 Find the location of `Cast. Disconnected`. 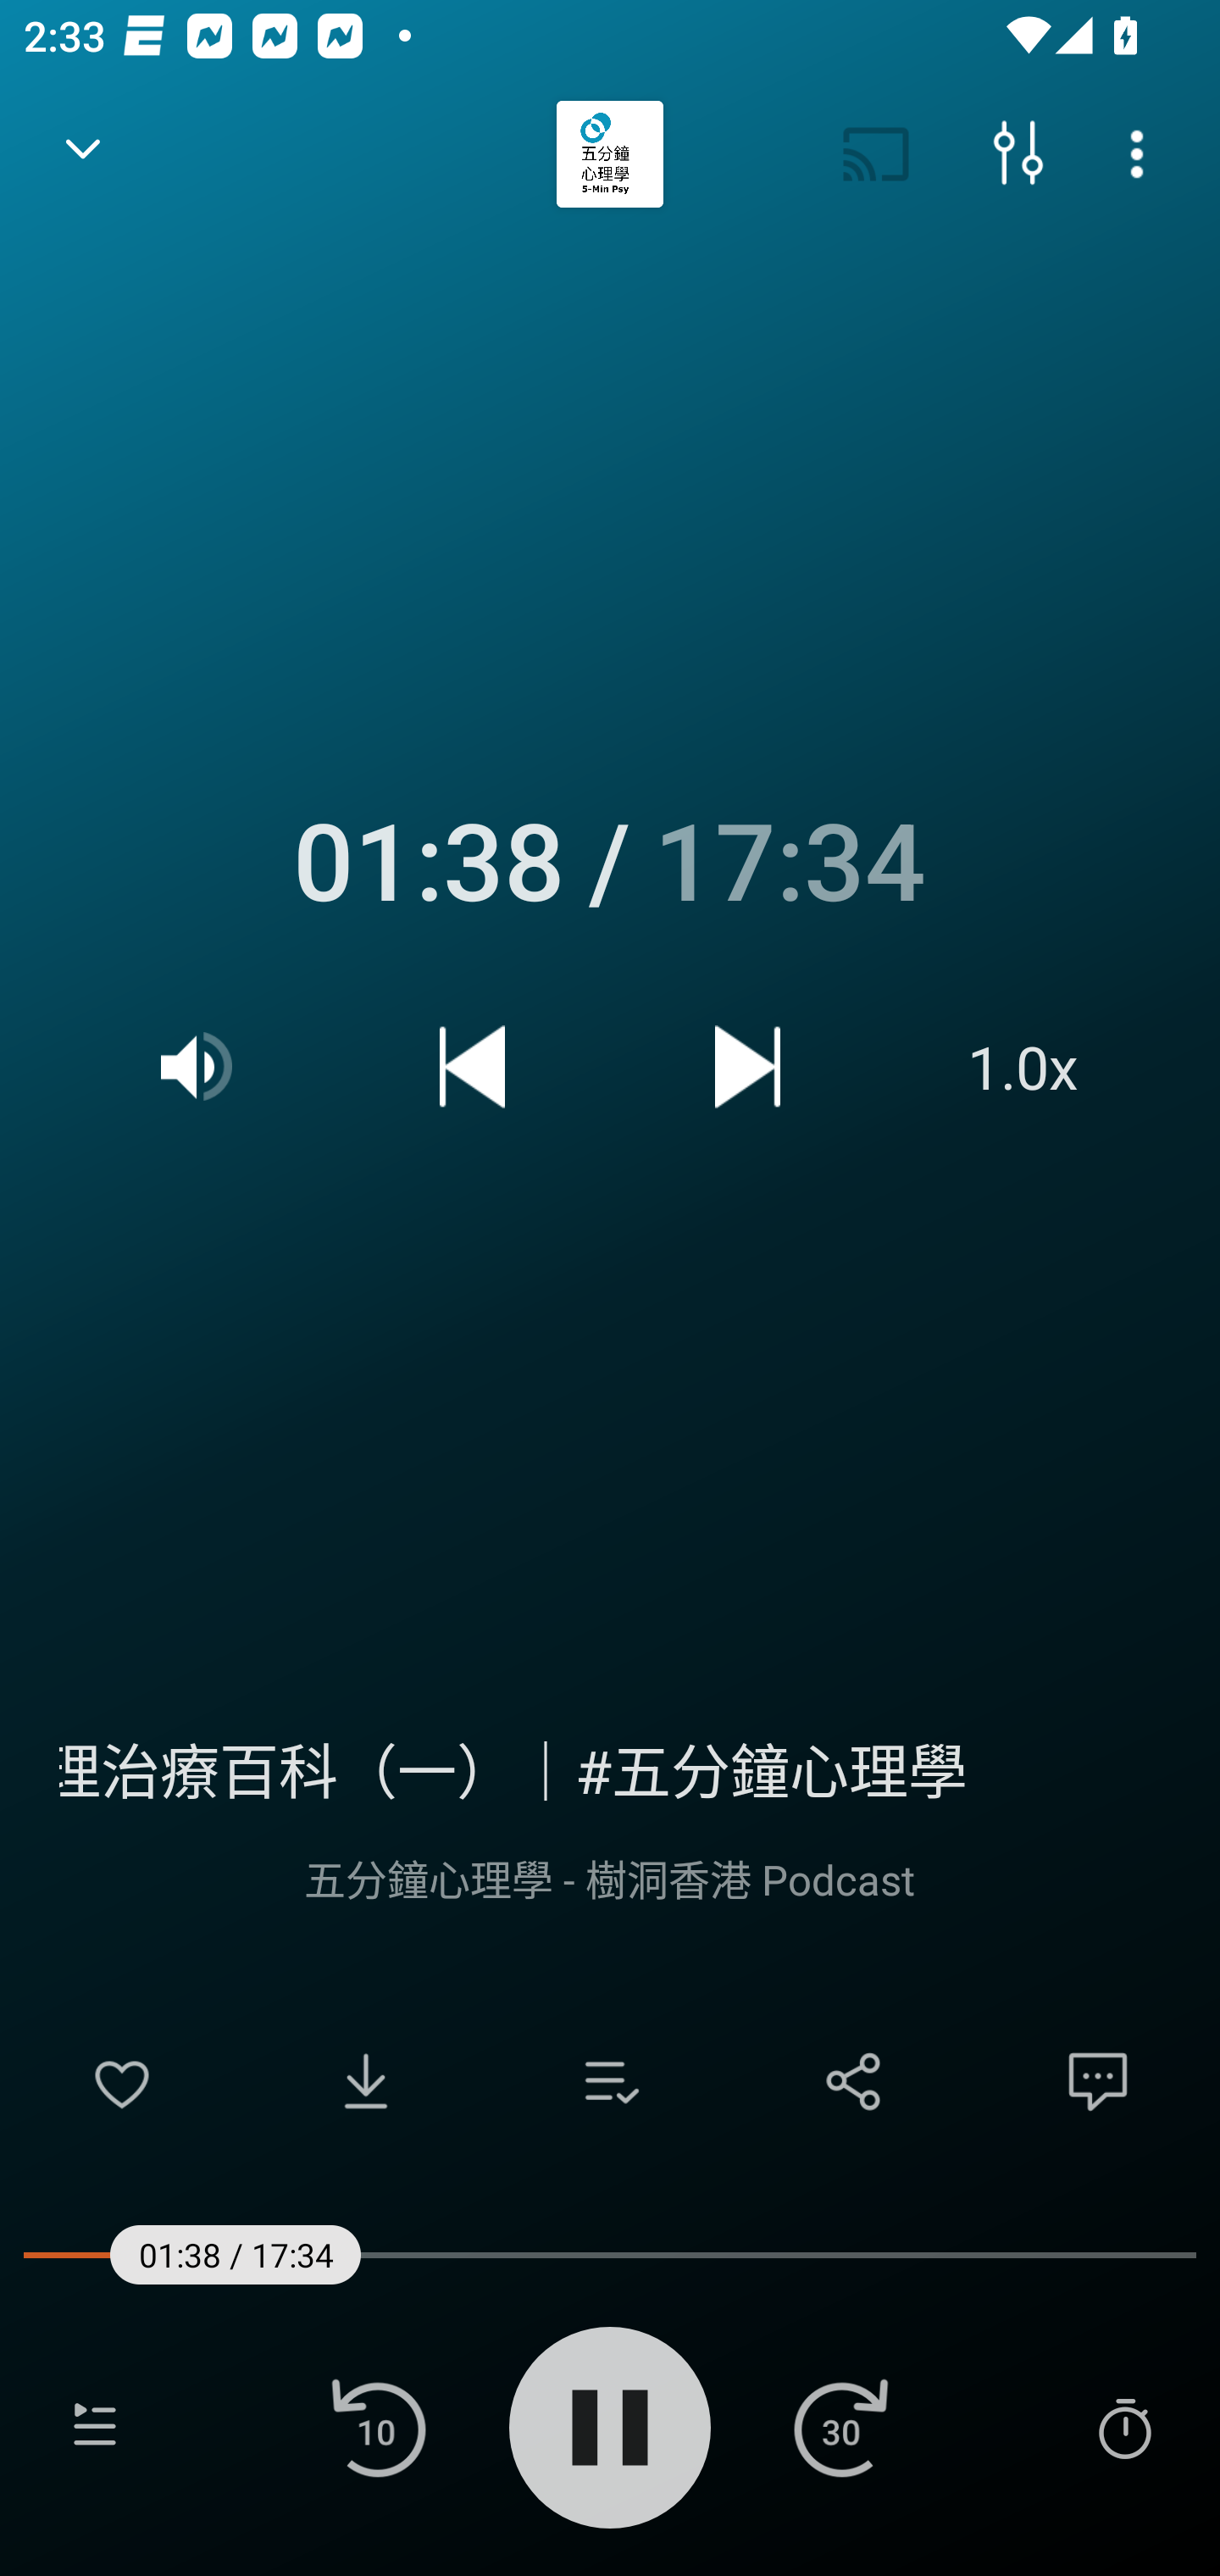

Cast. Disconnected is located at coordinates (876, 154).